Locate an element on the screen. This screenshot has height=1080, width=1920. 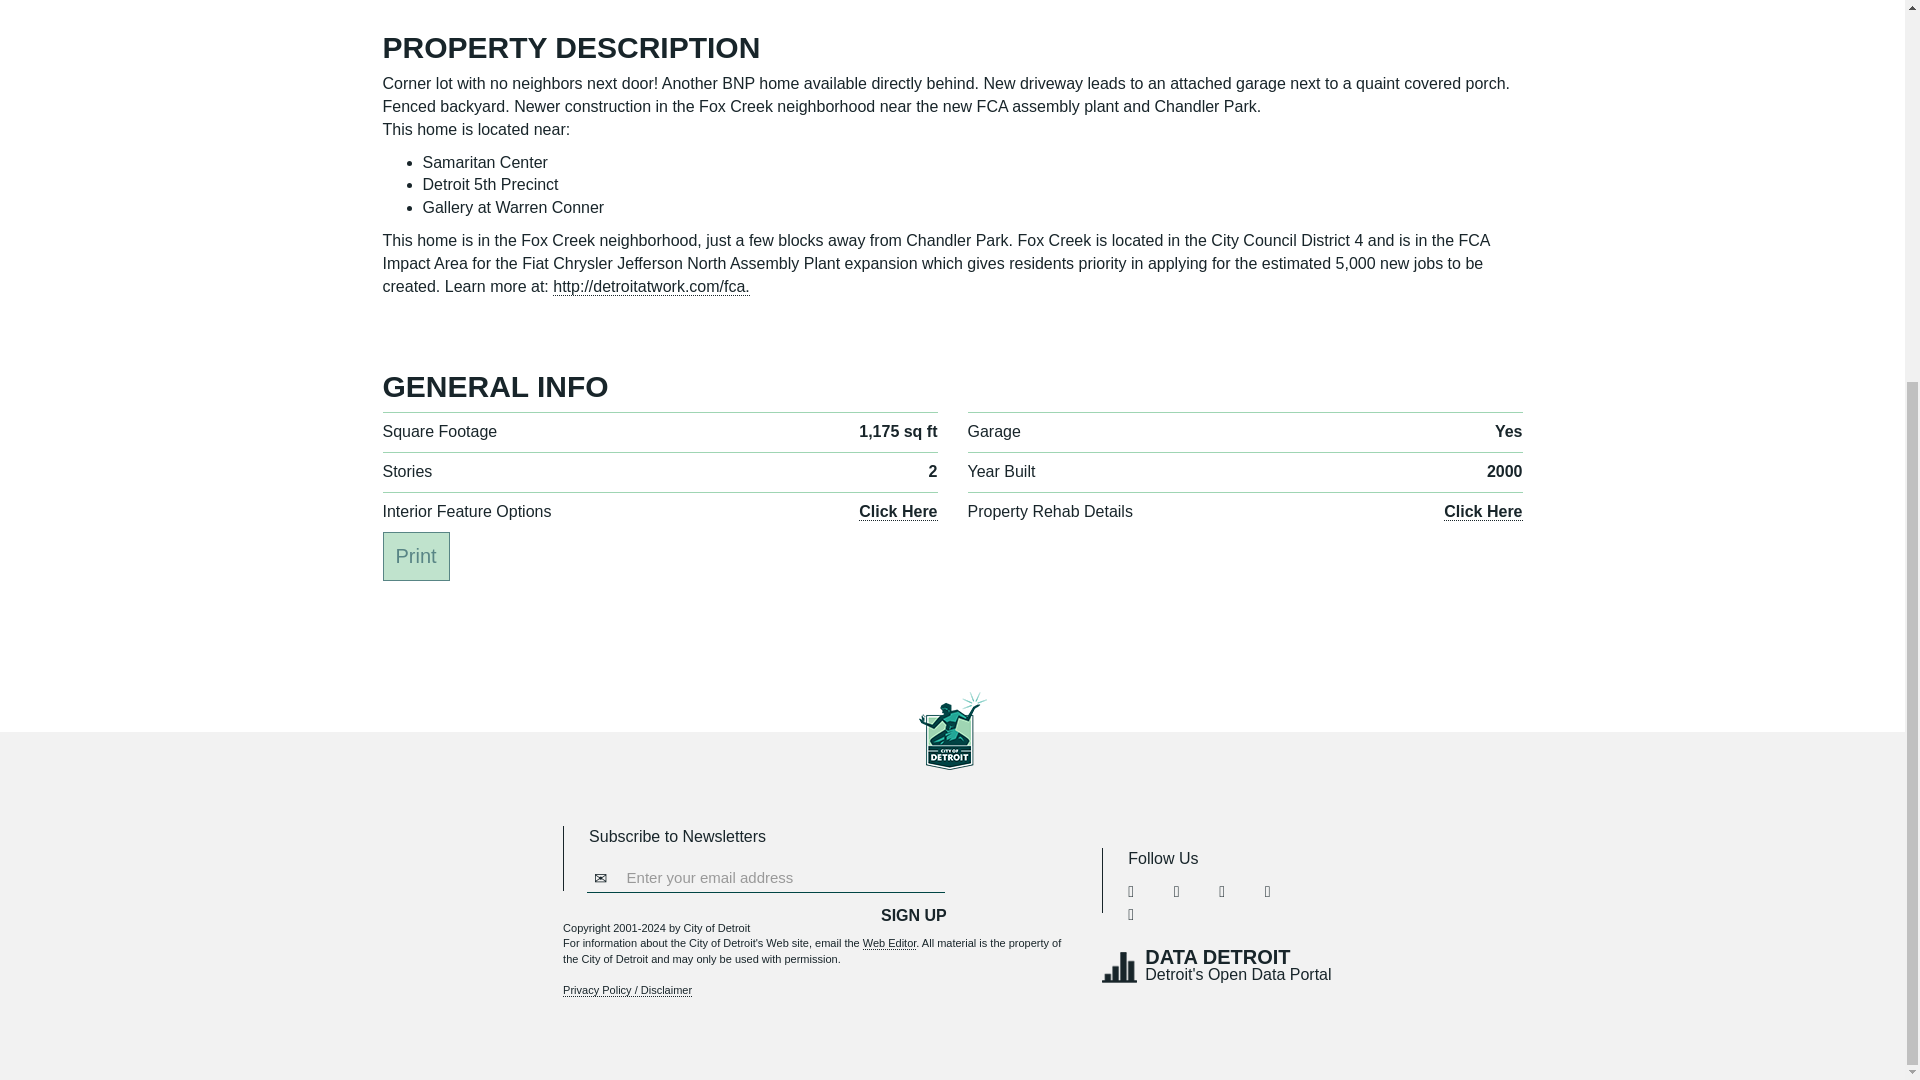
Sign Up is located at coordinates (914, 916).